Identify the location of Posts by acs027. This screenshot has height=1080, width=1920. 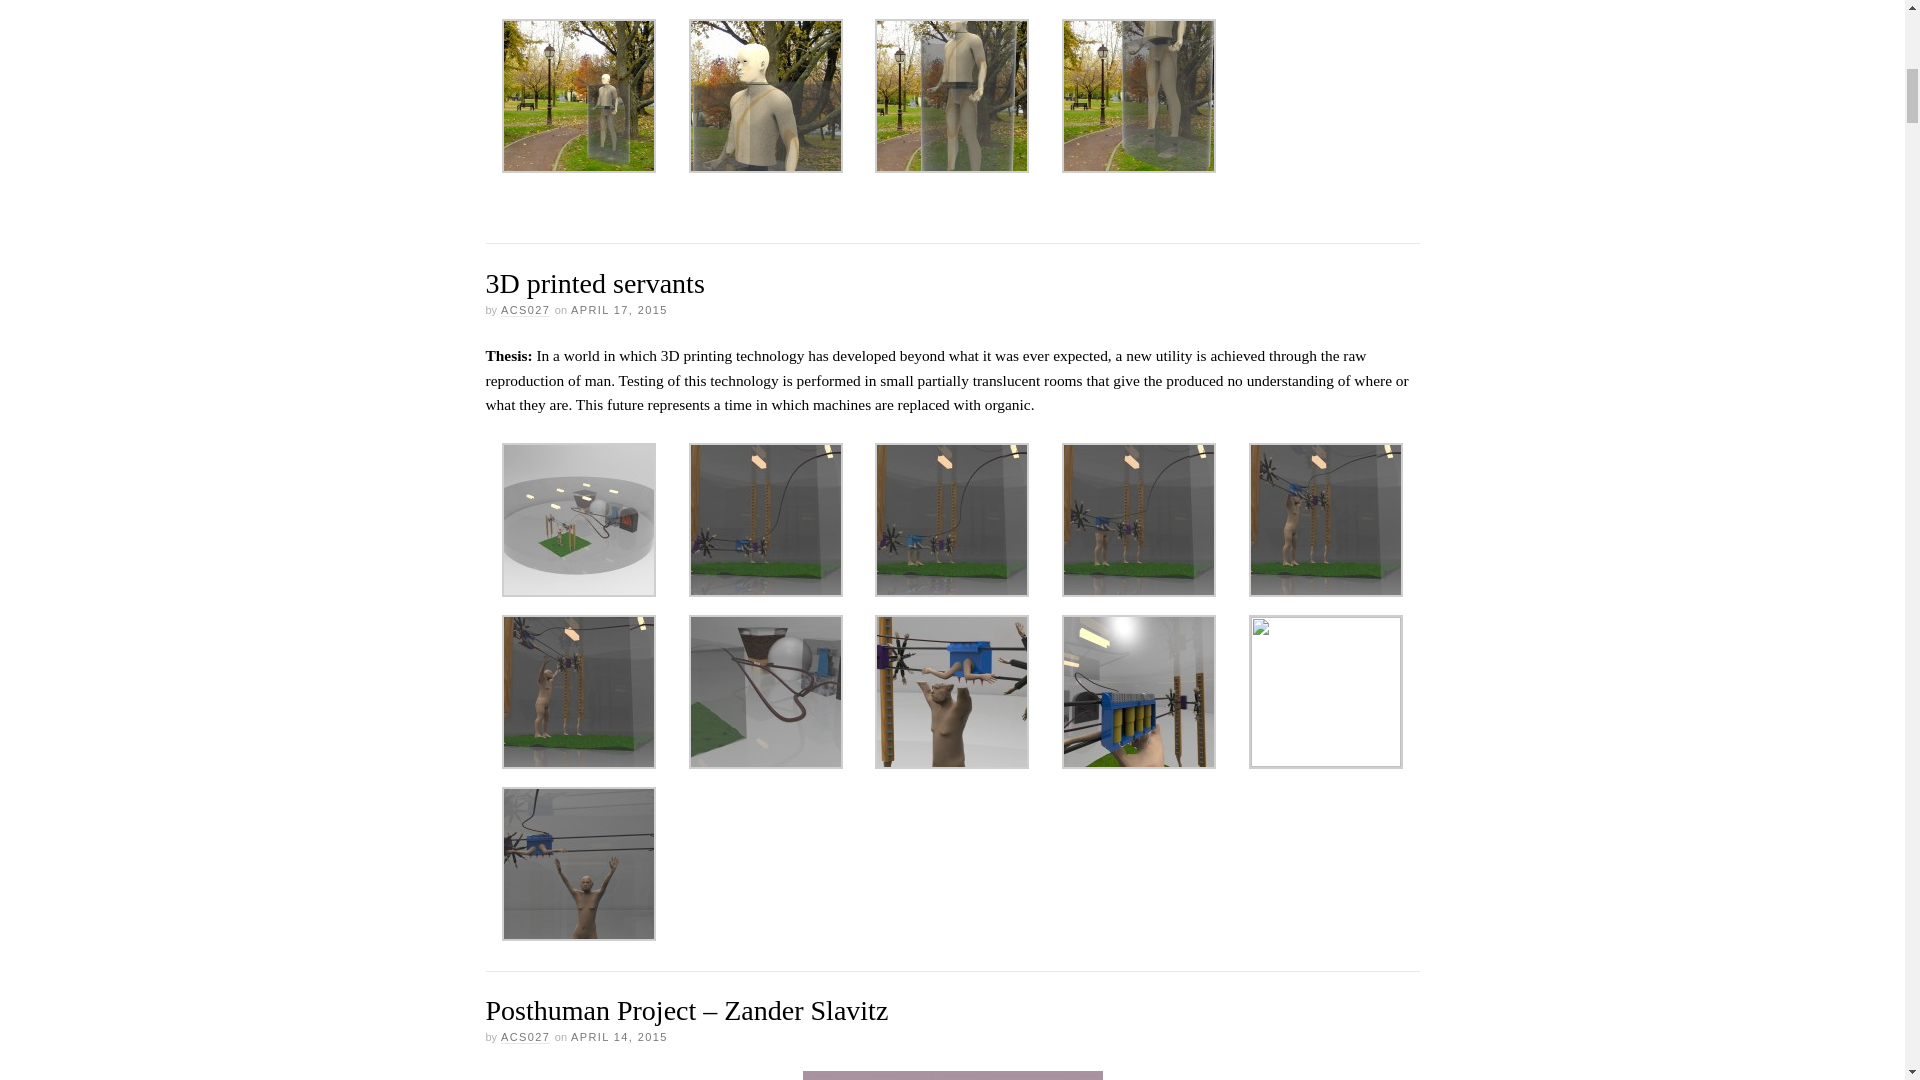
(525, 310).